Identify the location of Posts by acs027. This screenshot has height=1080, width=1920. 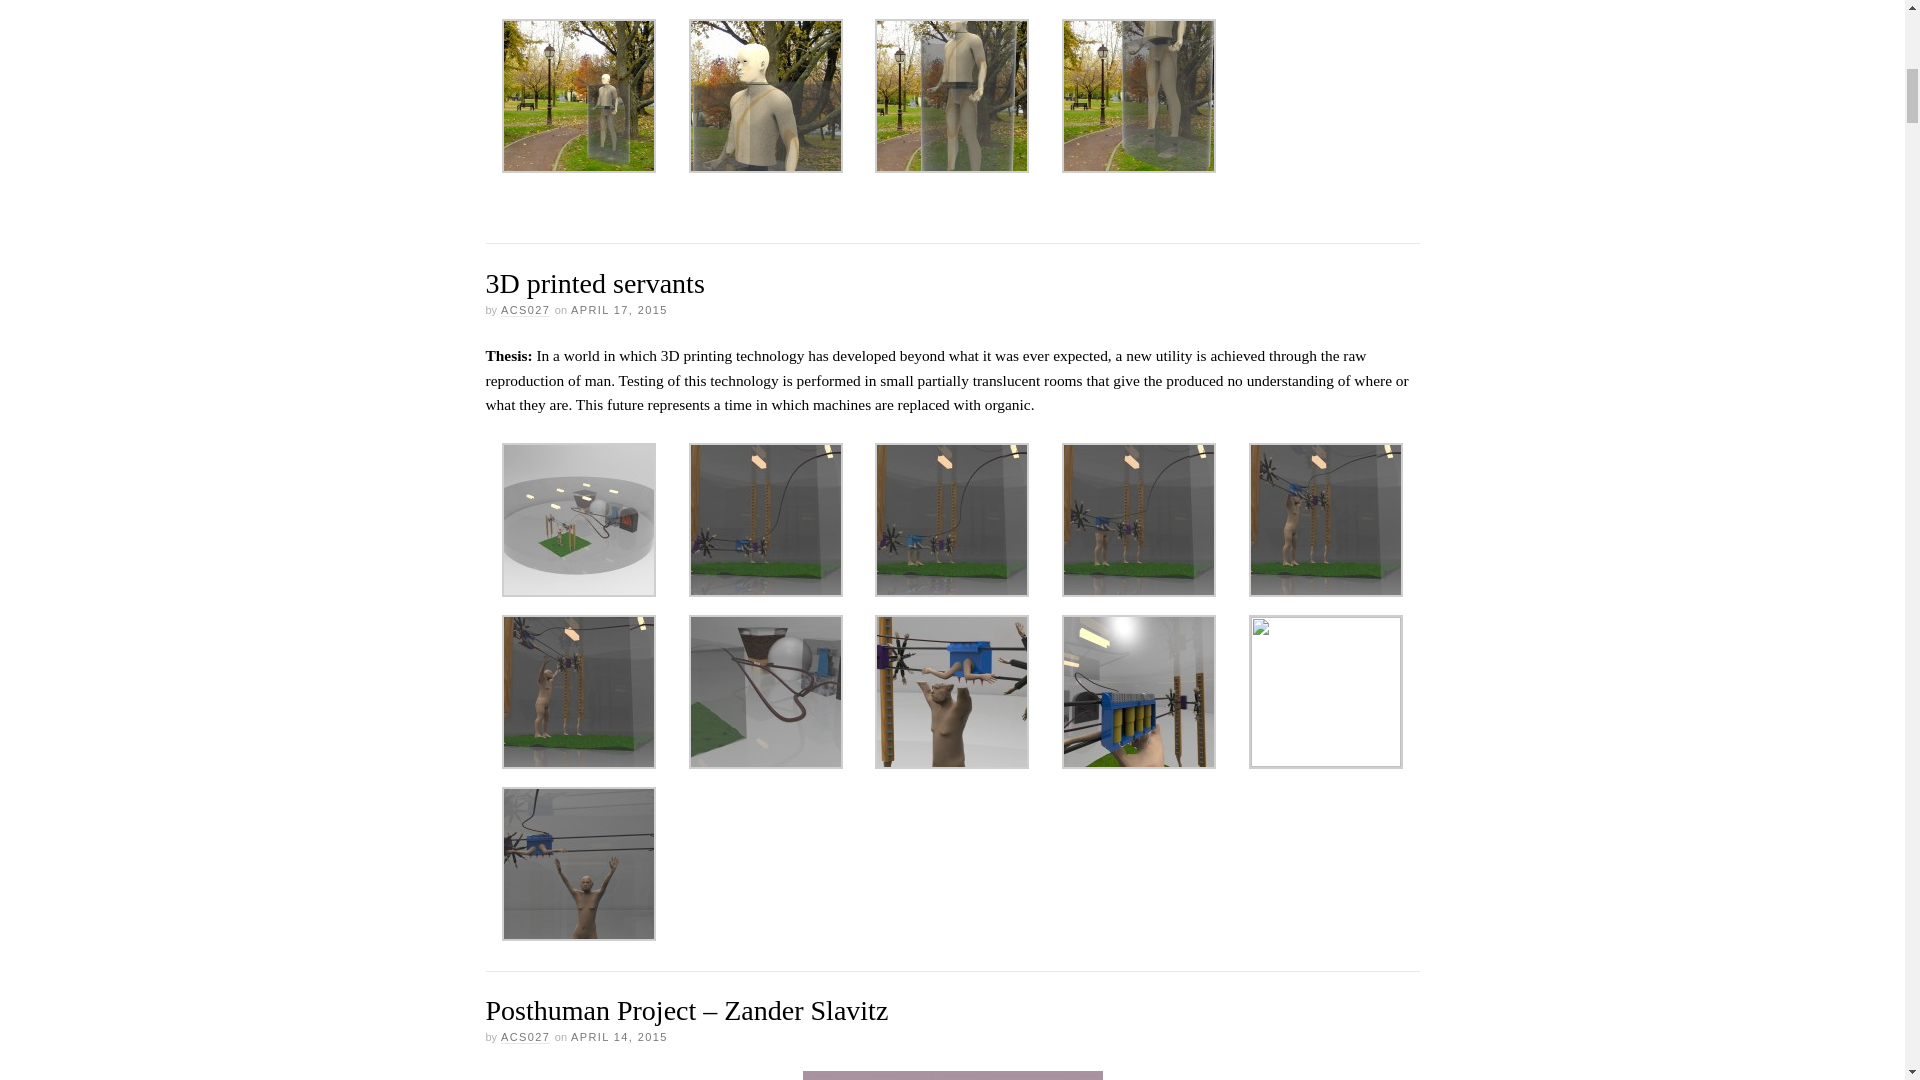
(525, 310).